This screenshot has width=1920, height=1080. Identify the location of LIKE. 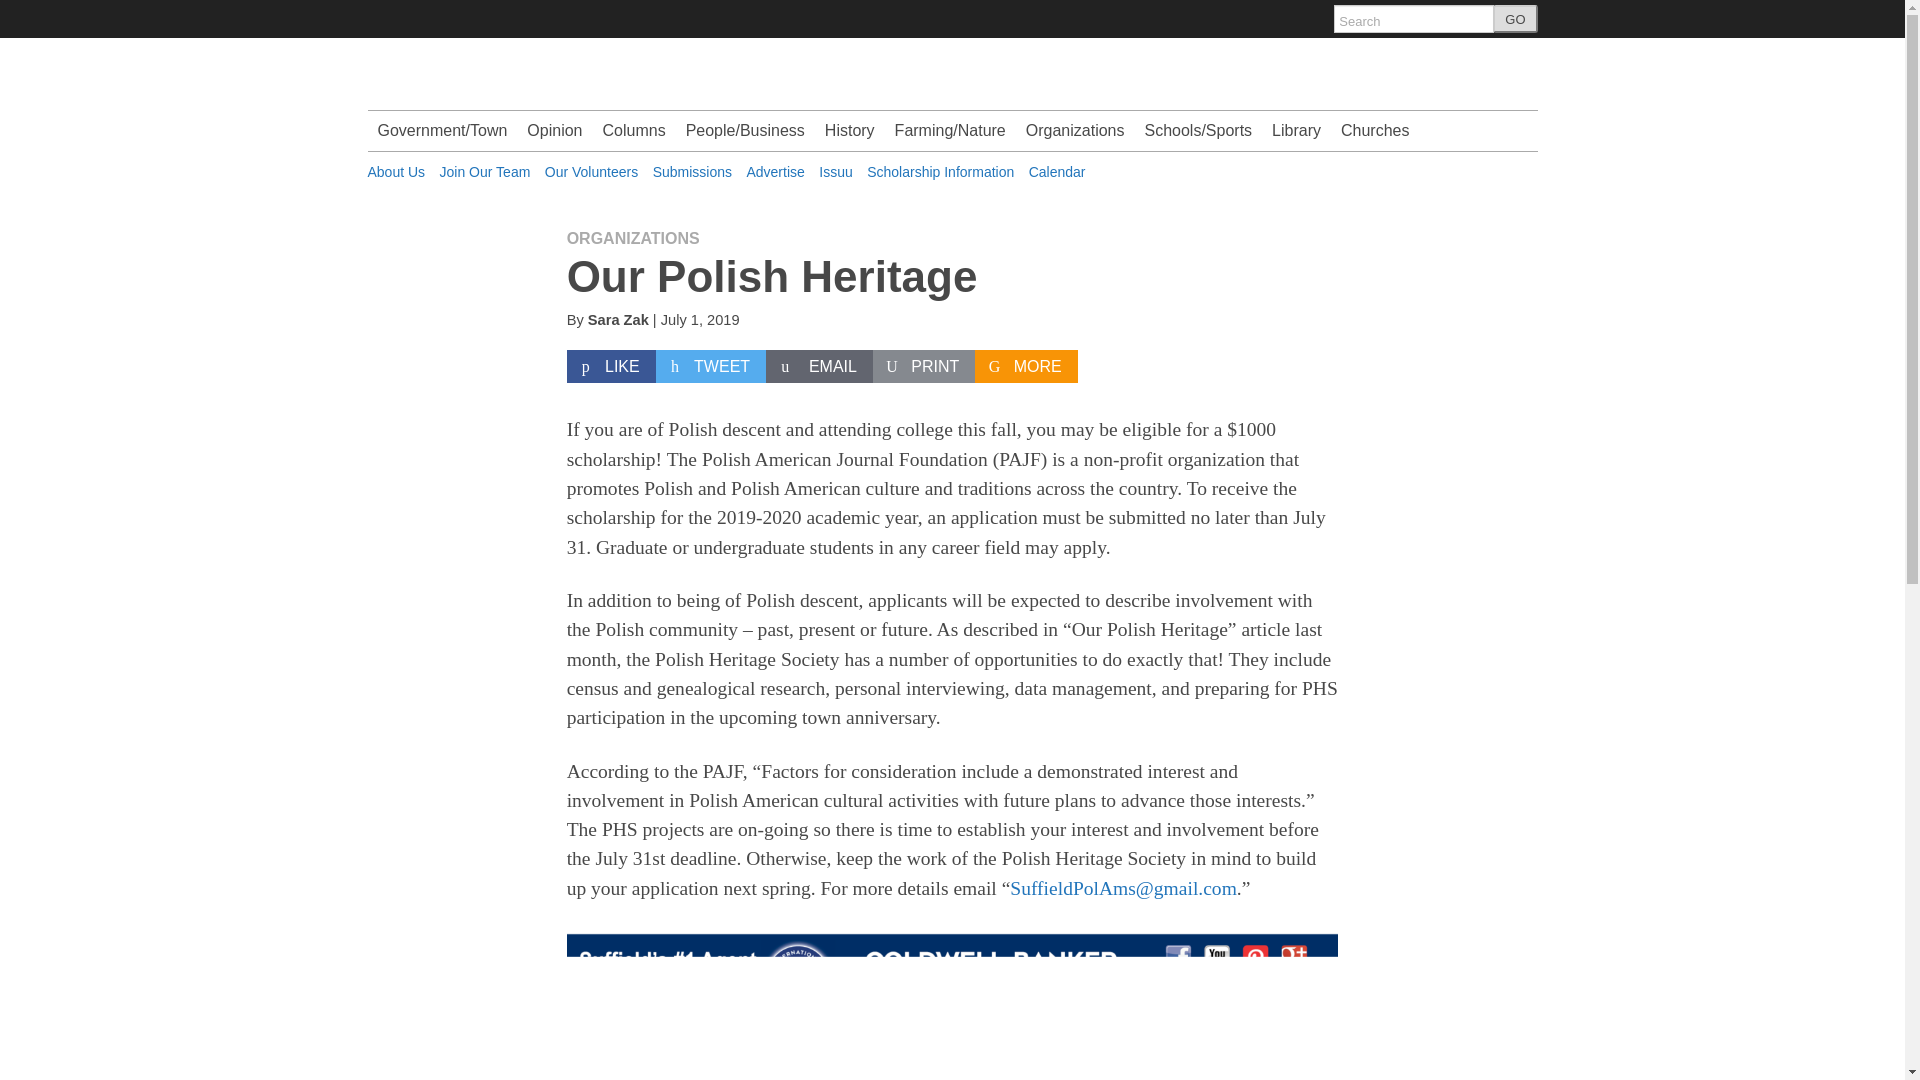
(611, 366).